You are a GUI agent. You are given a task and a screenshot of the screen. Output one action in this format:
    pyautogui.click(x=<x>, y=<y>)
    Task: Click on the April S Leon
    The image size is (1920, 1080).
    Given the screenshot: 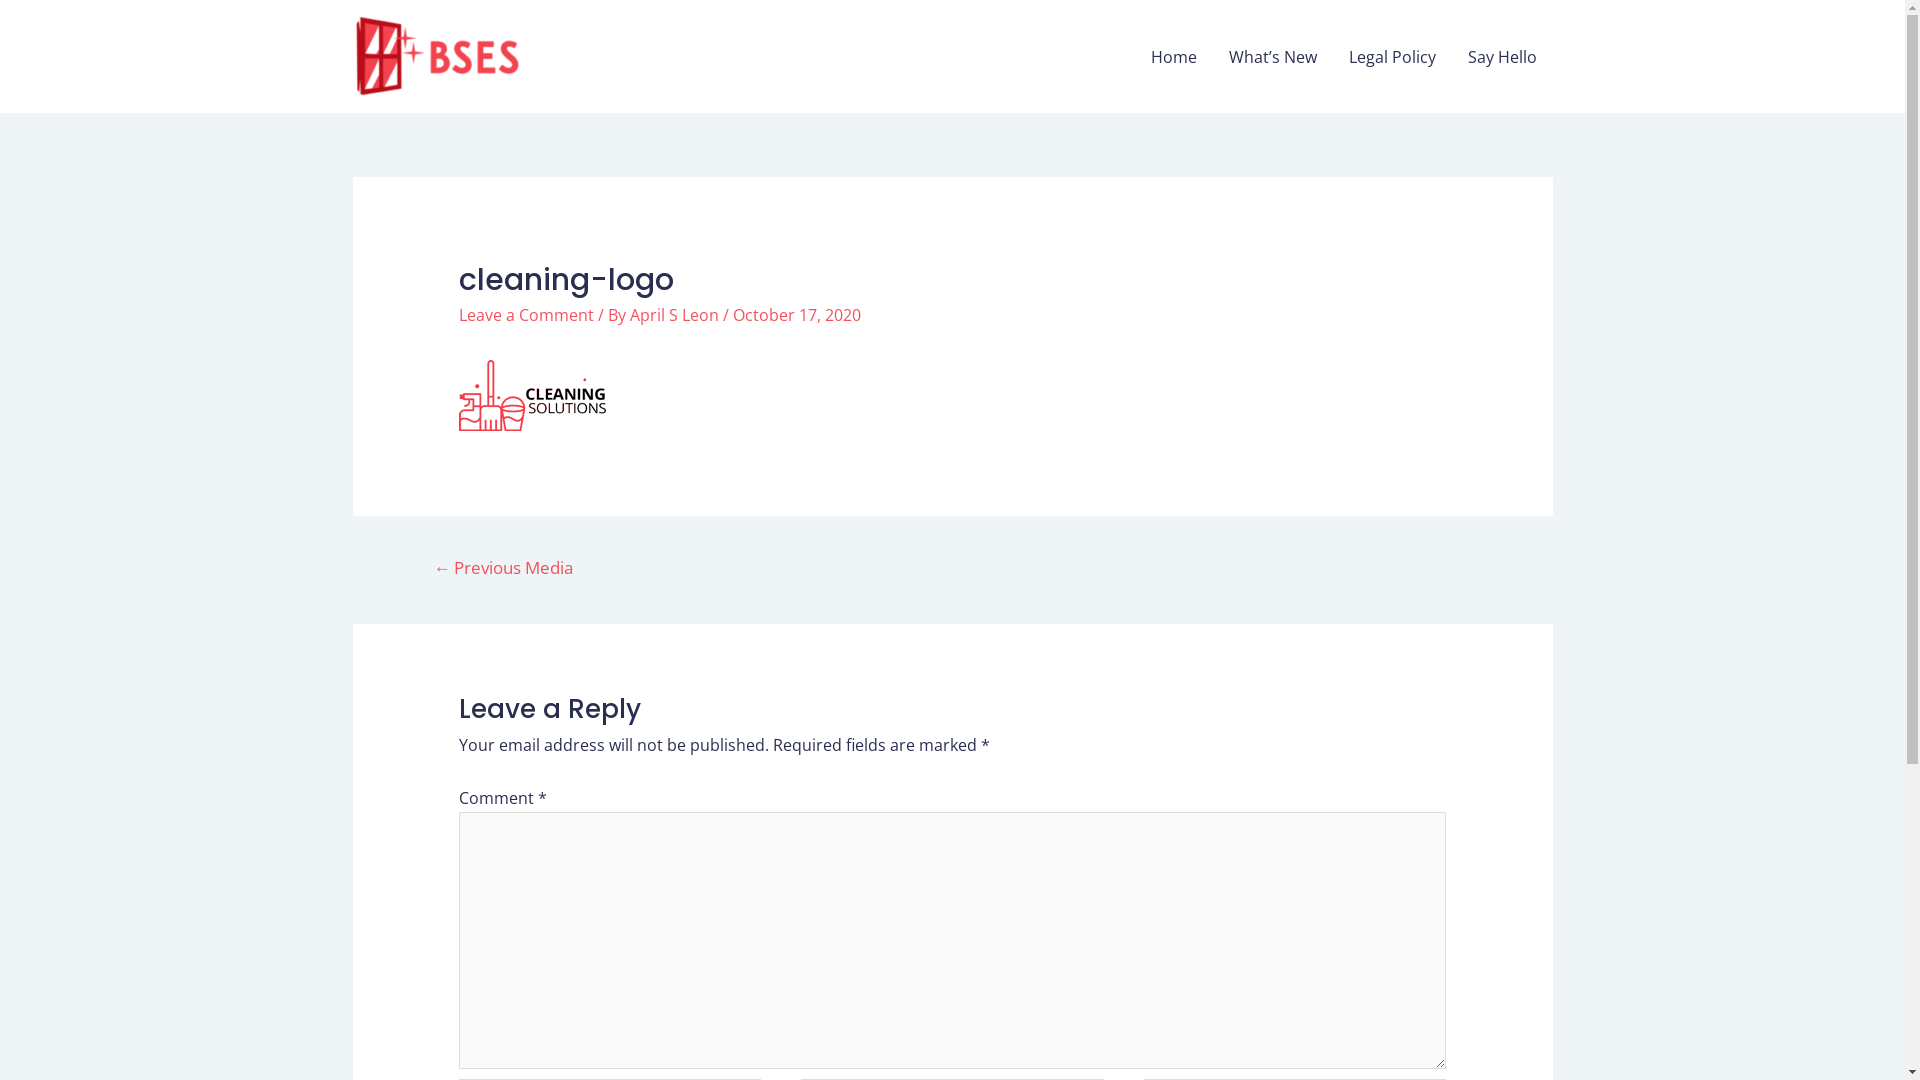 What is the action you would take?
    pyautogui.click(x=676, y=315)
    